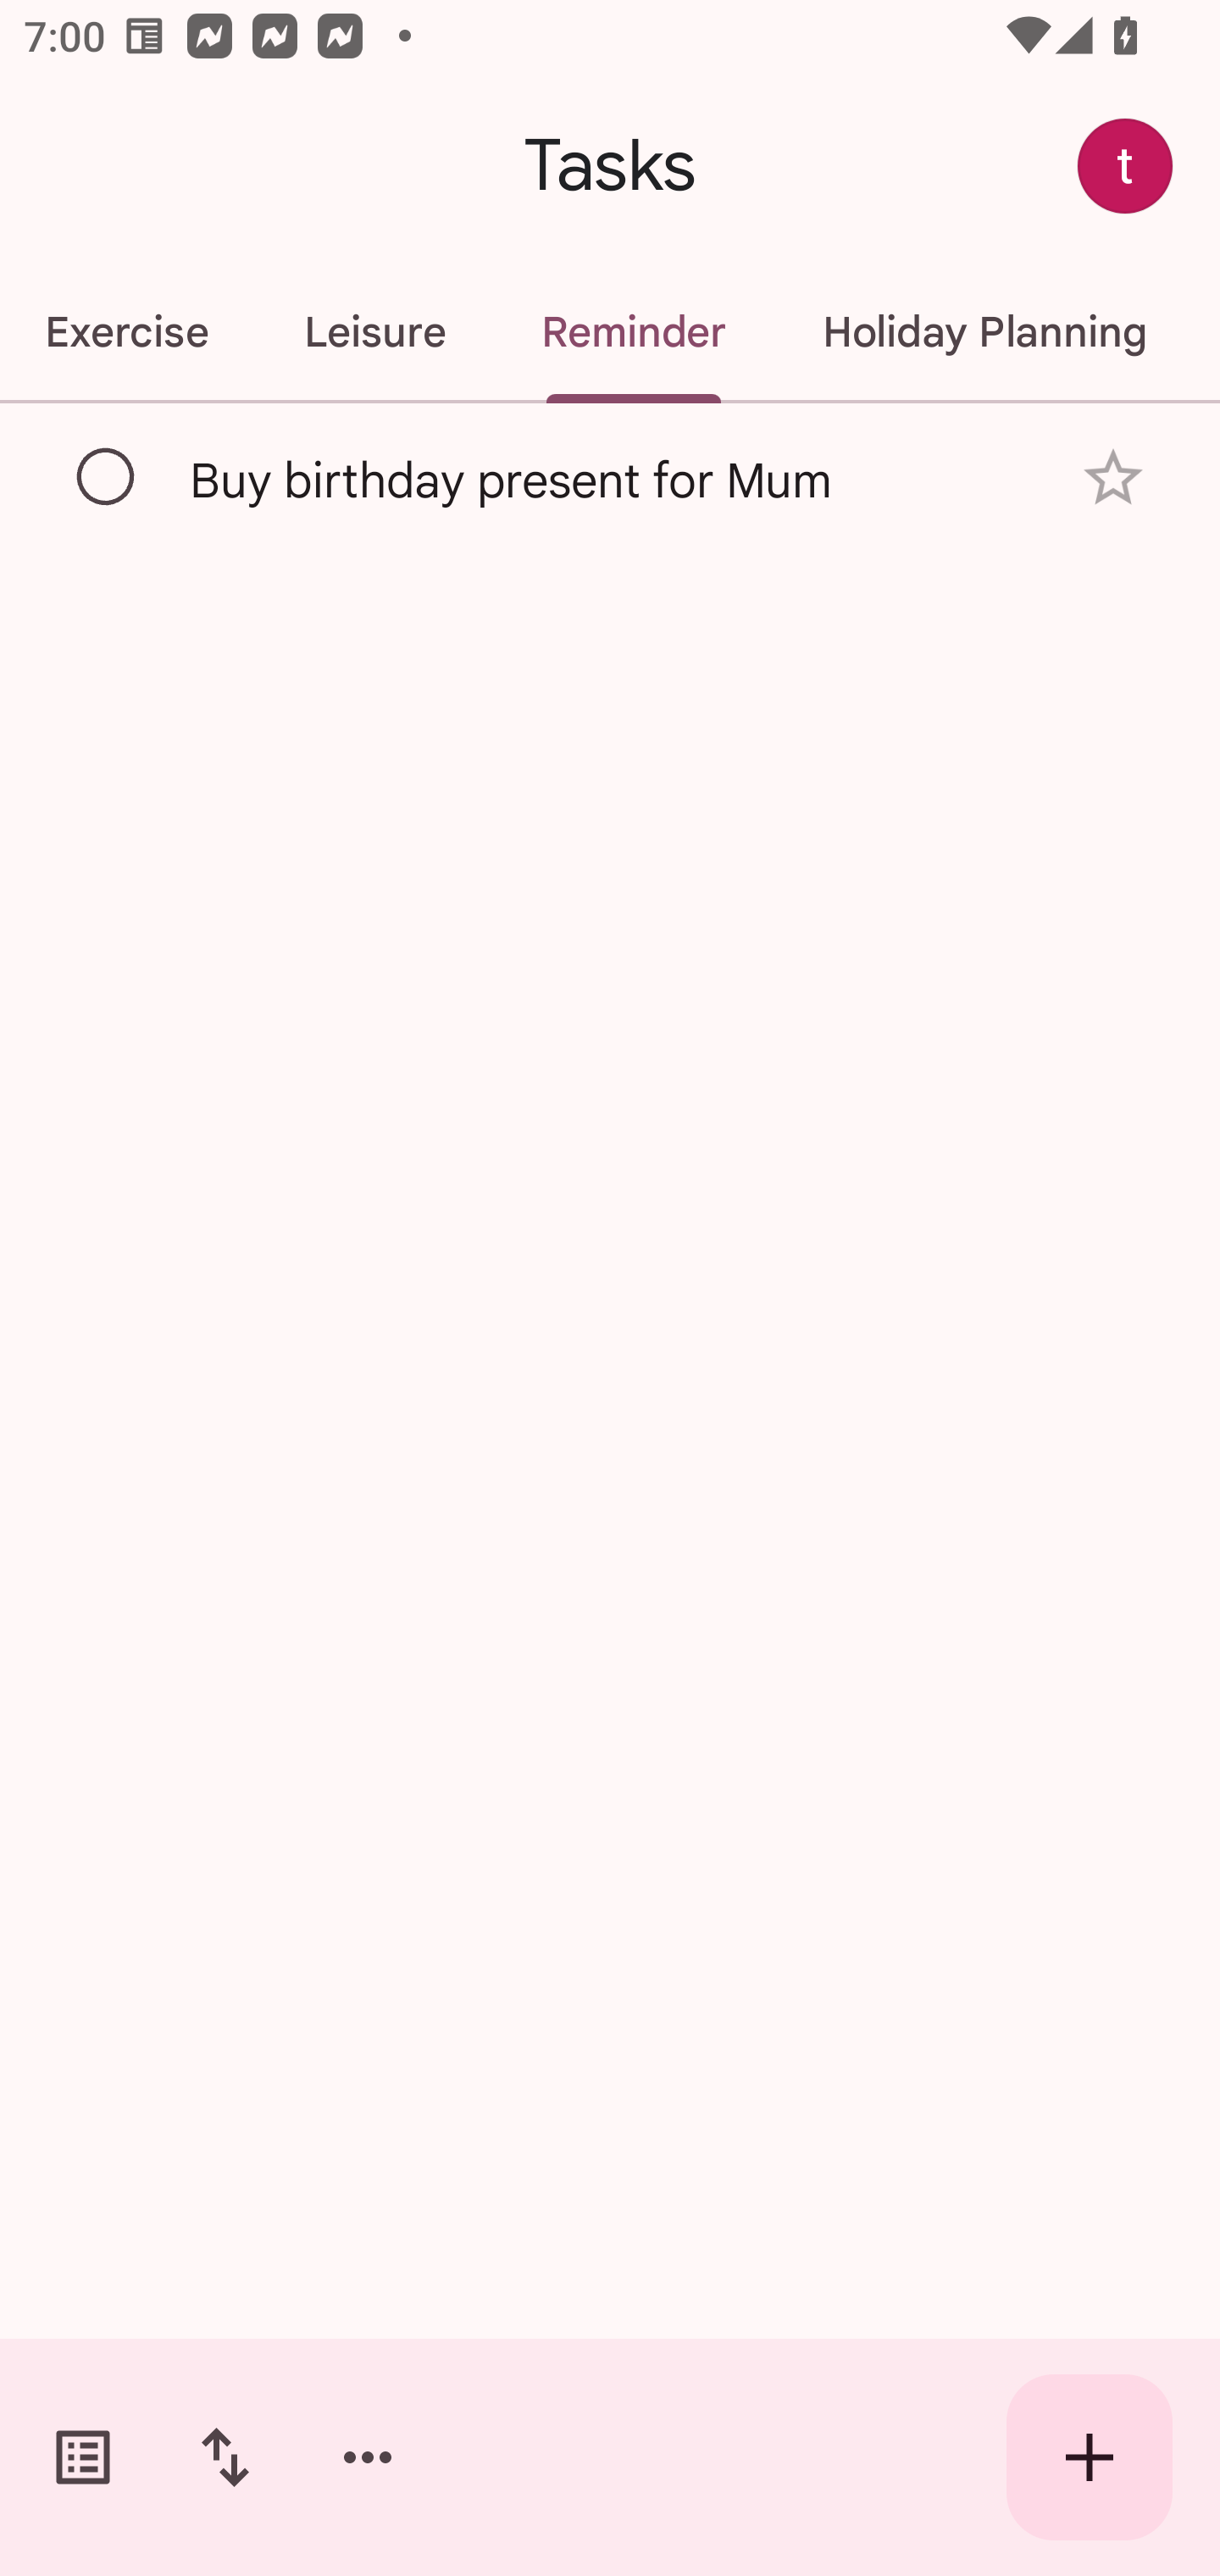 This screenshot has height=2576, width=1220. Describe the element at coordinates (368, 2457) in the screenshot. I see `More options` at that location.